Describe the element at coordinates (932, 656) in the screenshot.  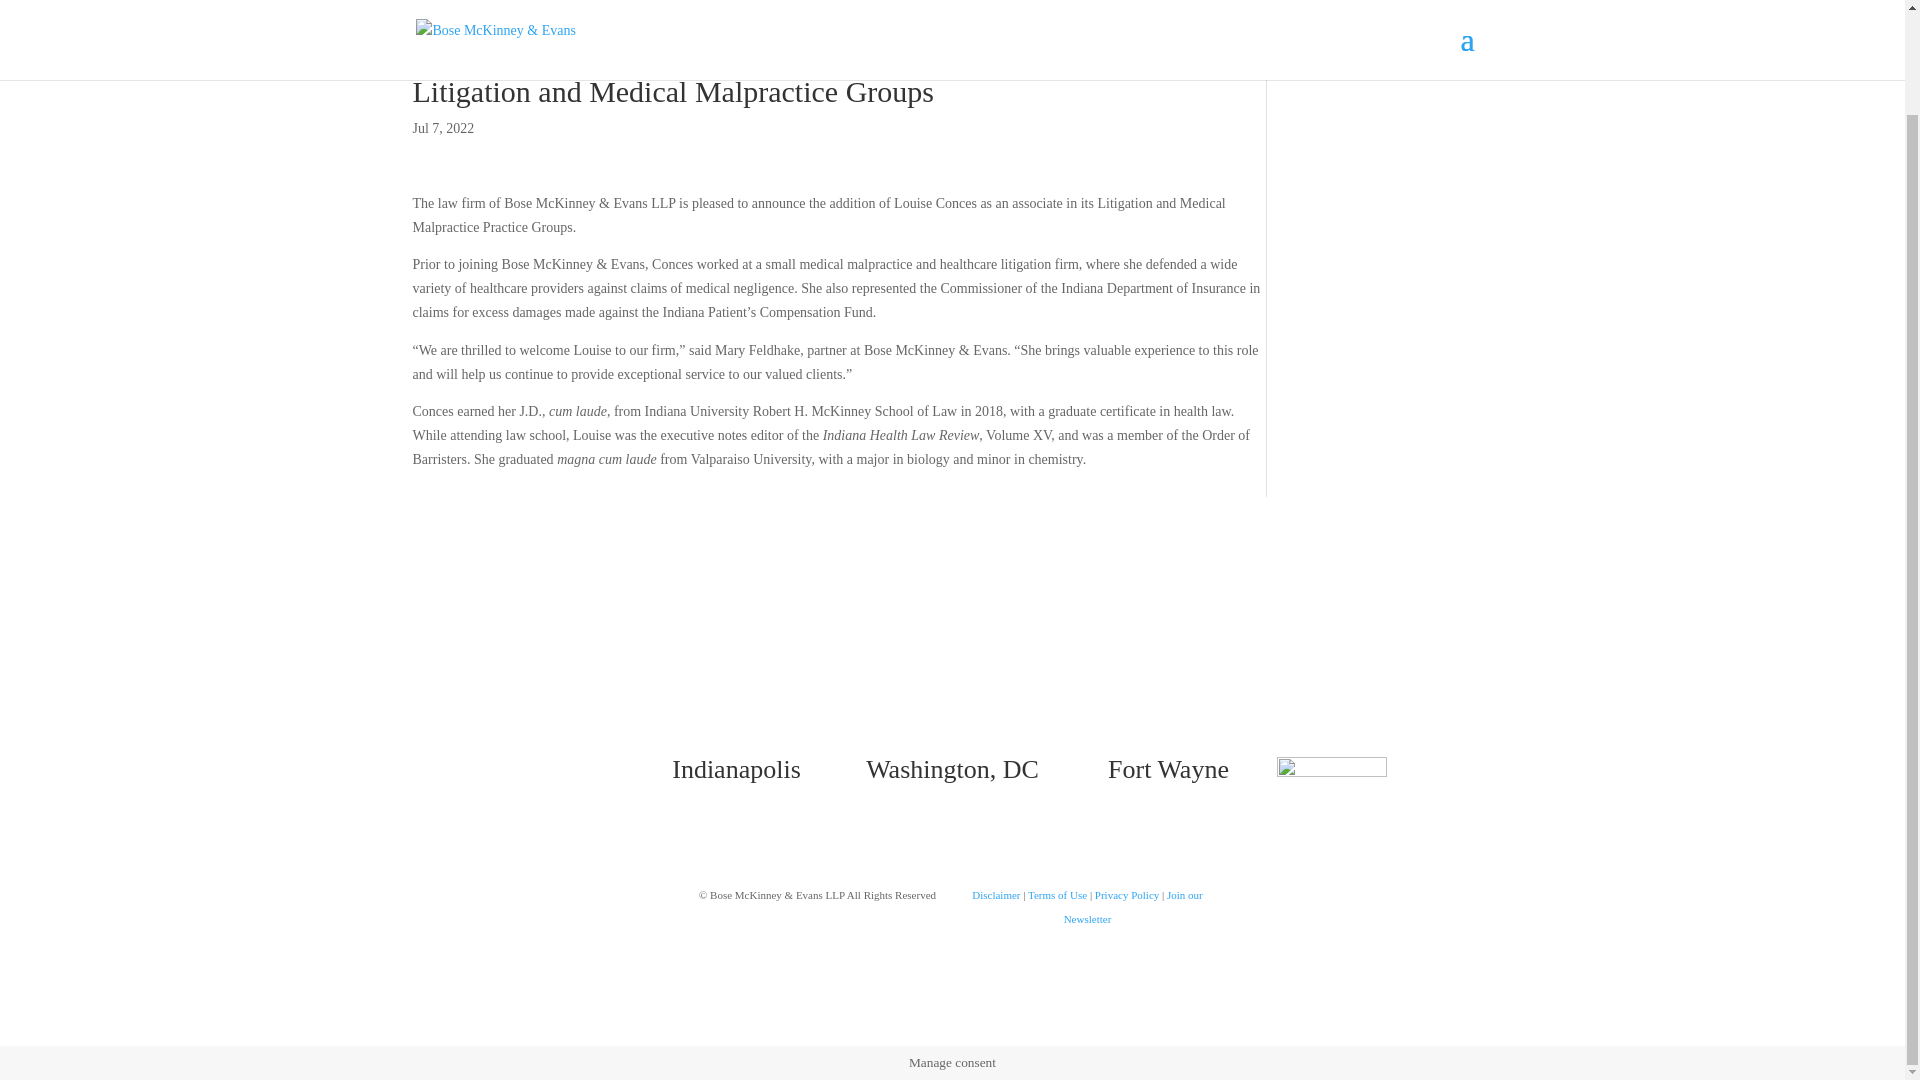
I see `Follow on X` at that location.